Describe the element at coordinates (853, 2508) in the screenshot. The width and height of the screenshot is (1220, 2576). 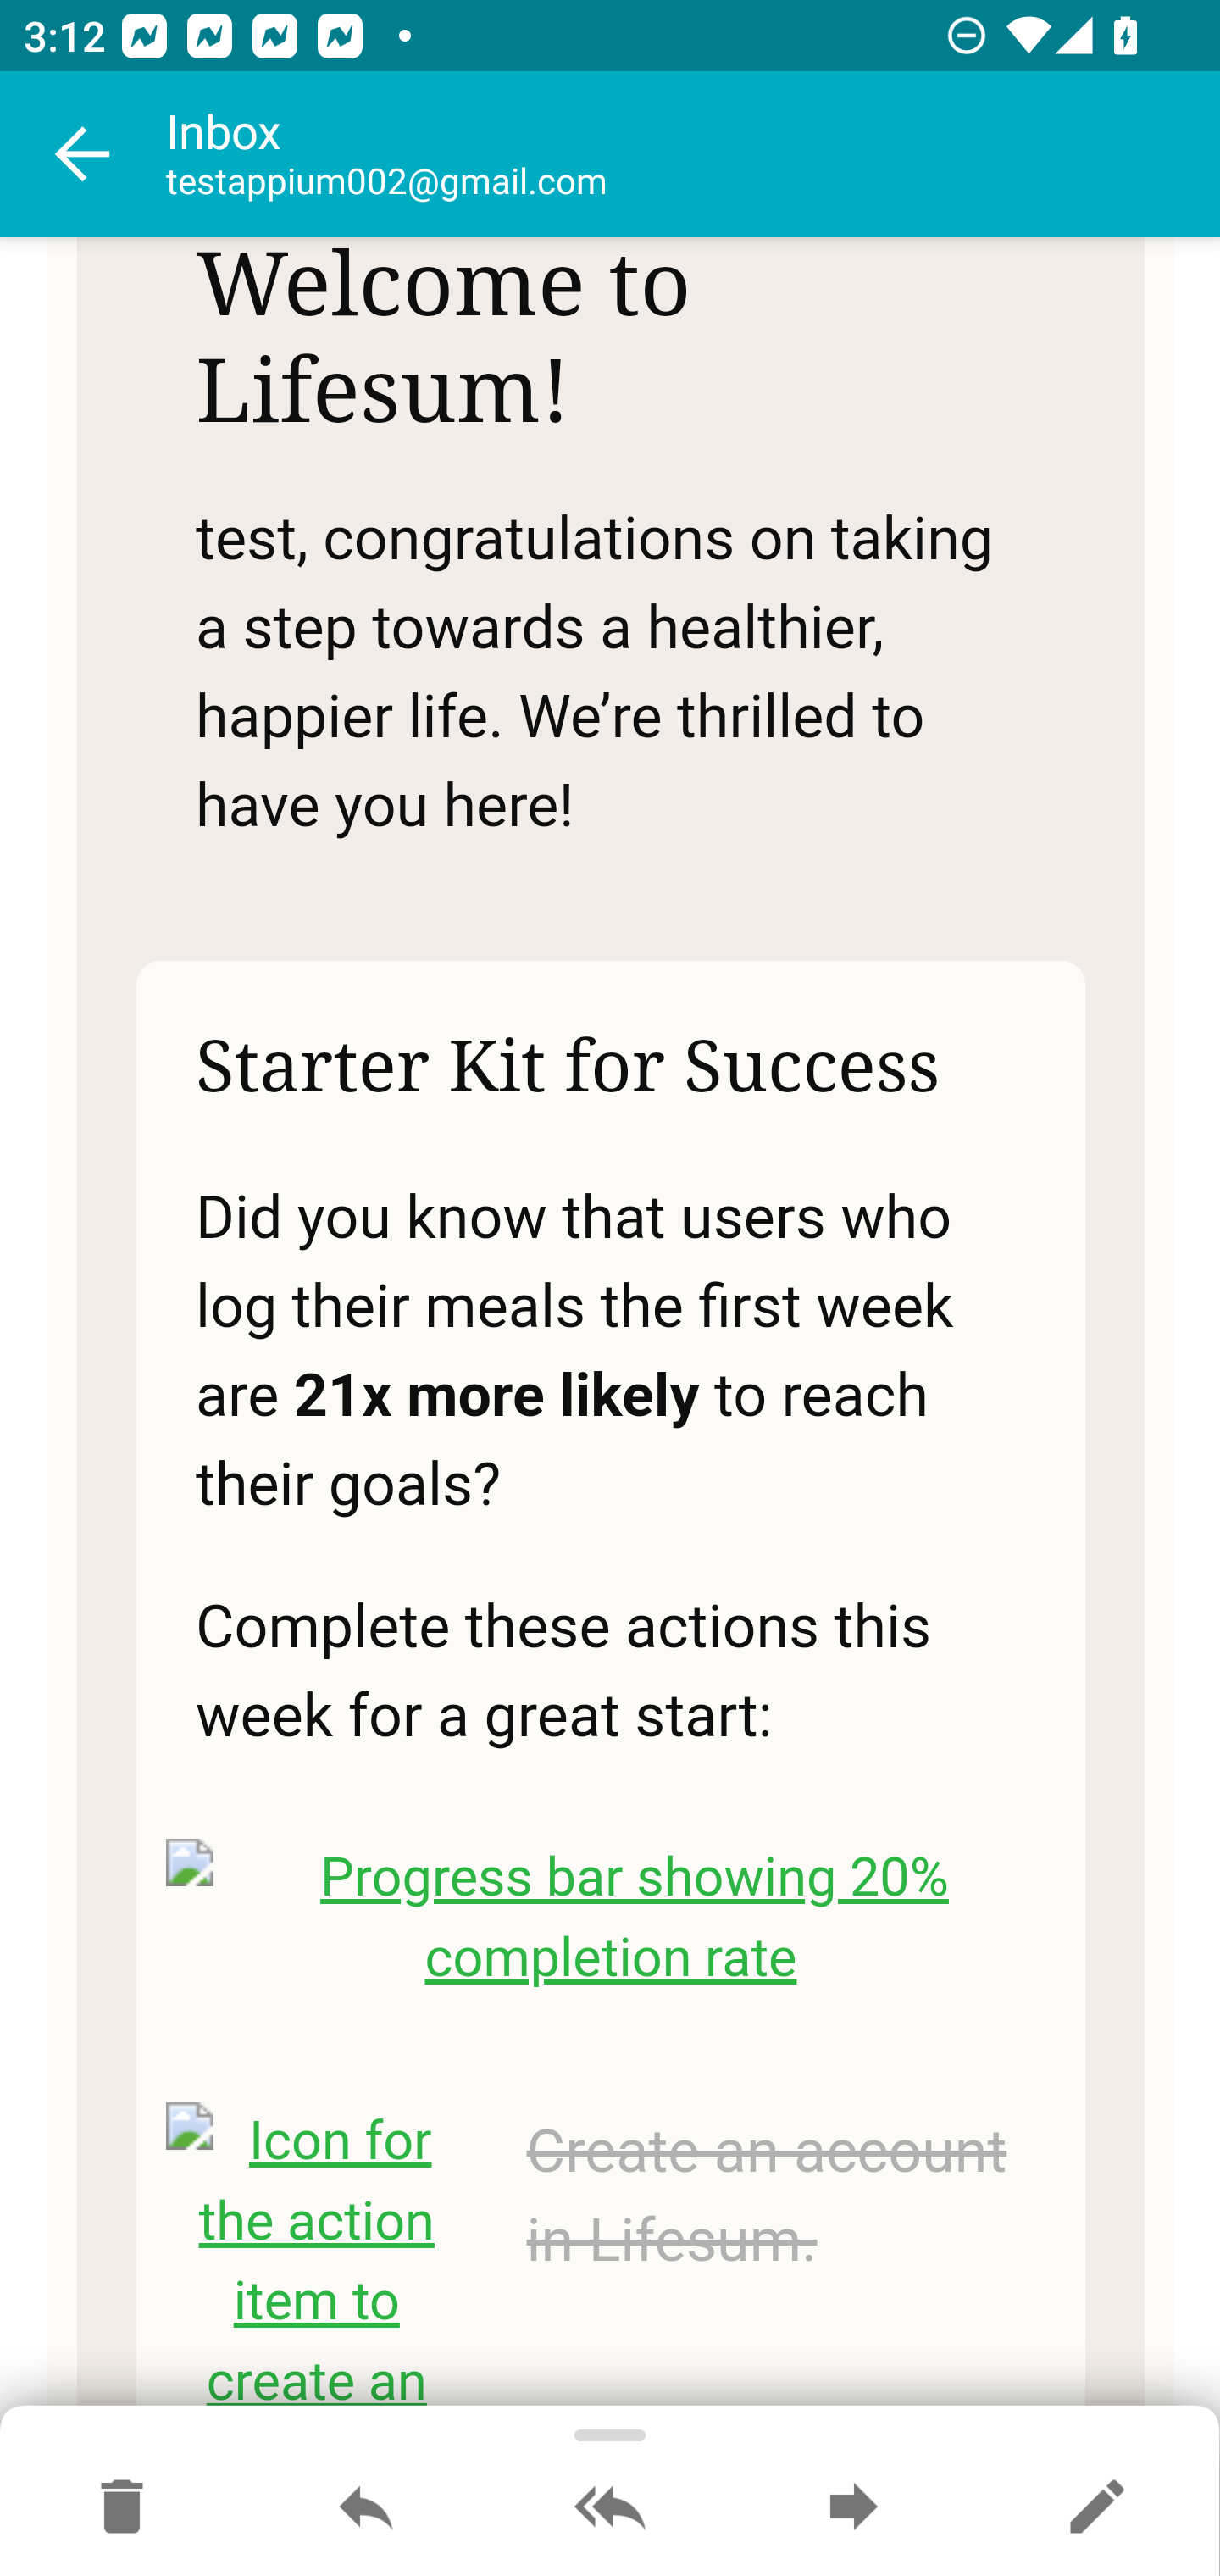
I see `Forward` at that location.